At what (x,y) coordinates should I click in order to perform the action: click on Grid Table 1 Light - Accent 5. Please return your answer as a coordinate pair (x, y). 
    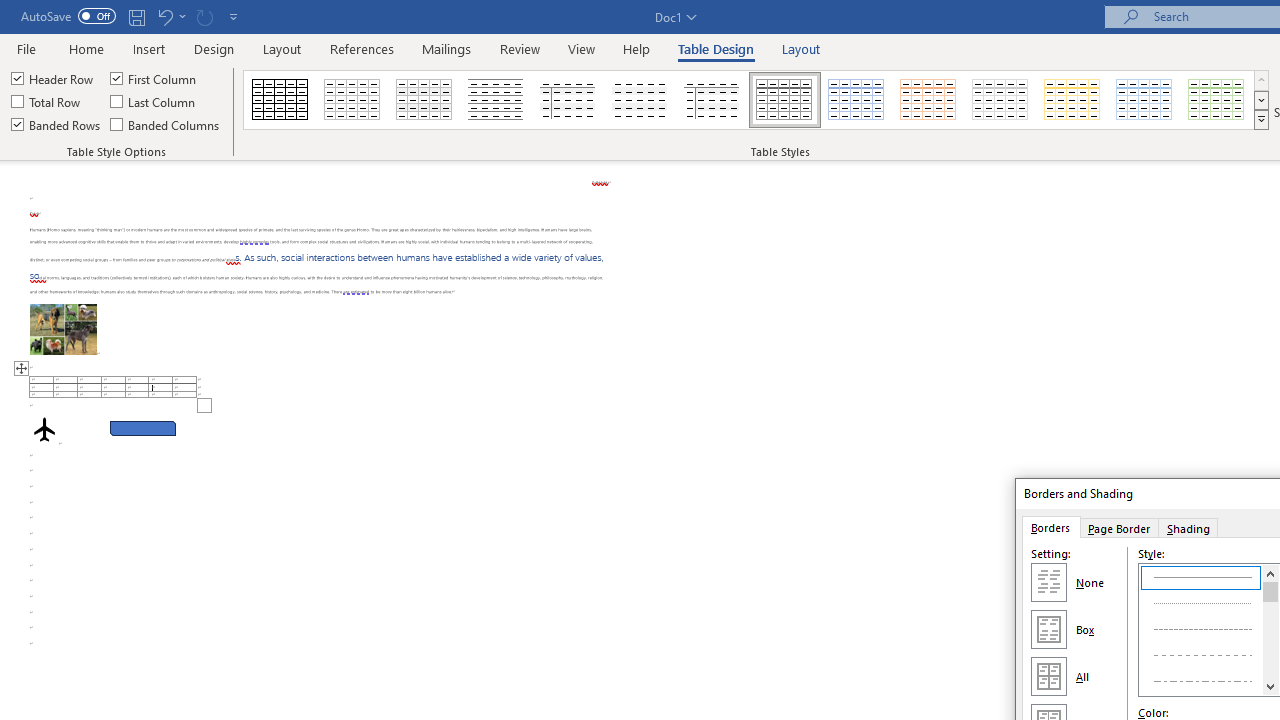
    Looking at the image, I should click on (1144, 100).